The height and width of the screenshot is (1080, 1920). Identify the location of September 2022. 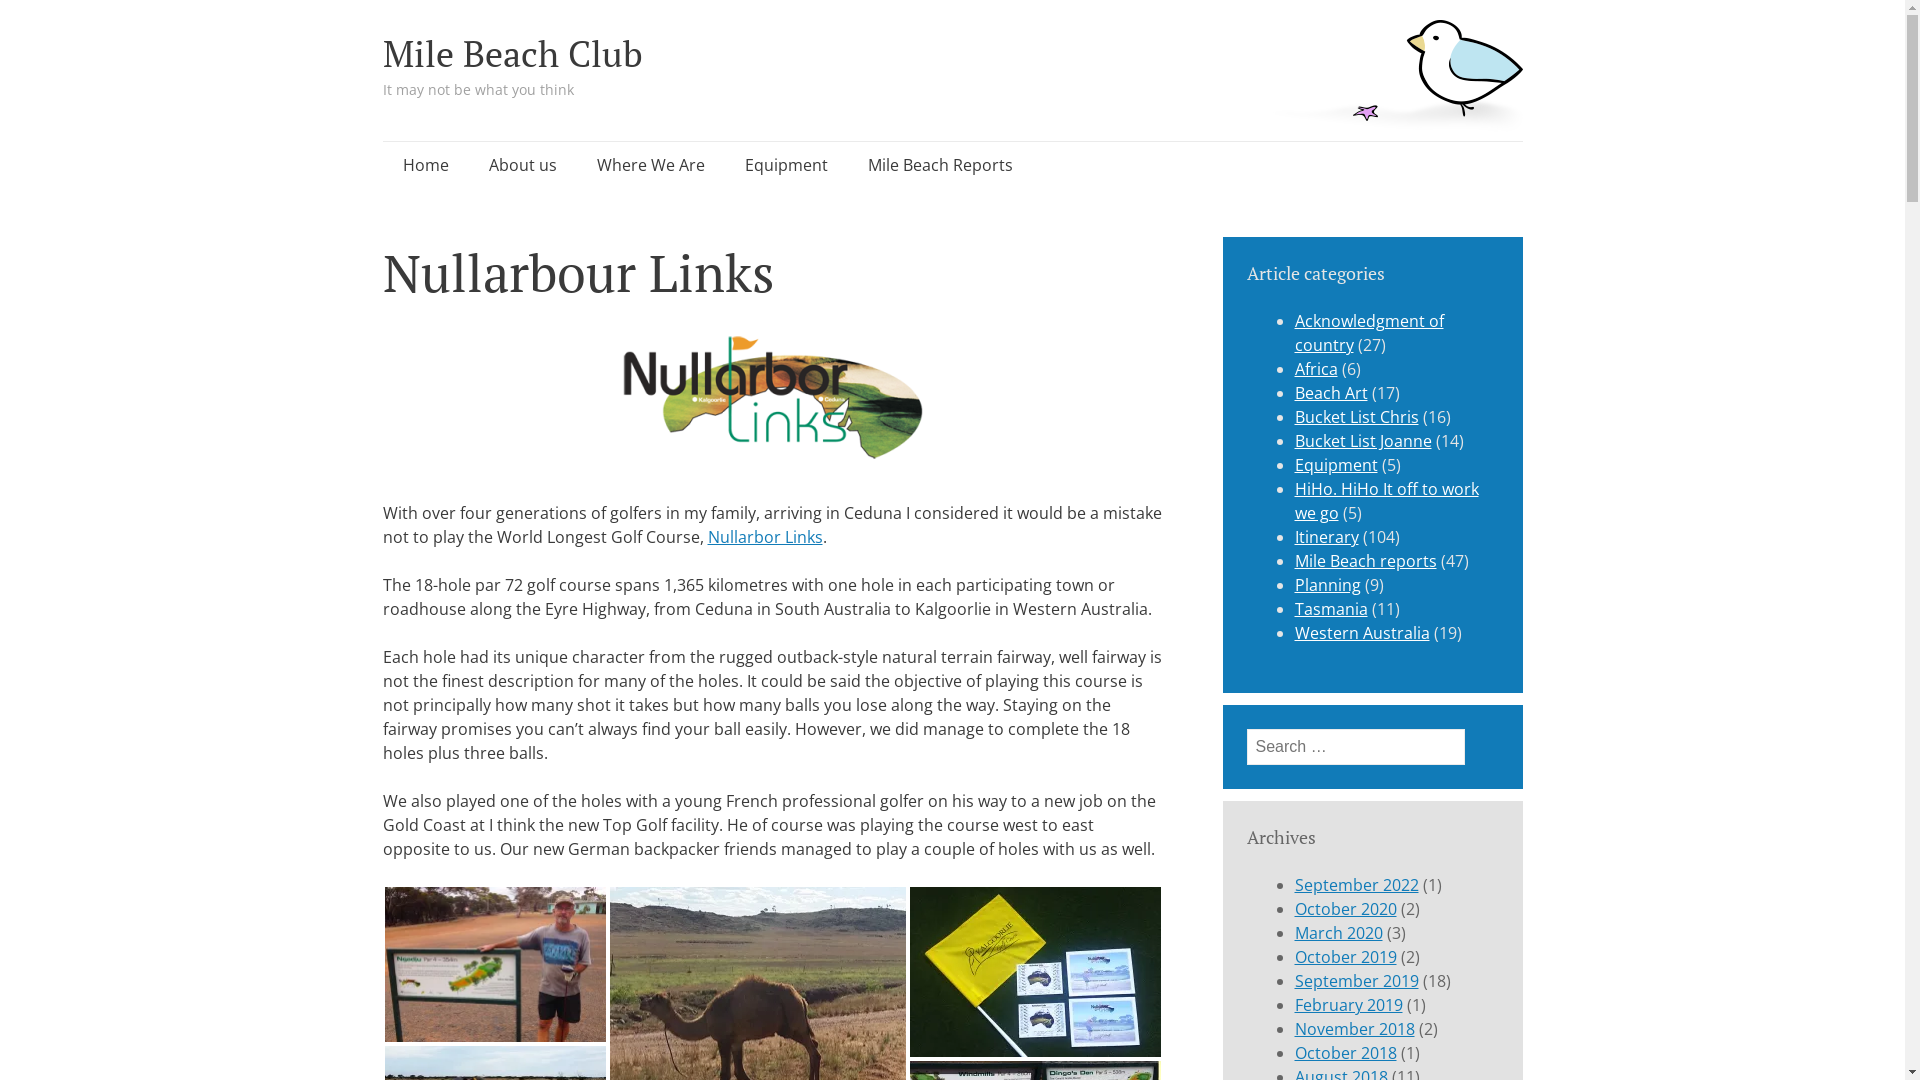
(1356, 885).